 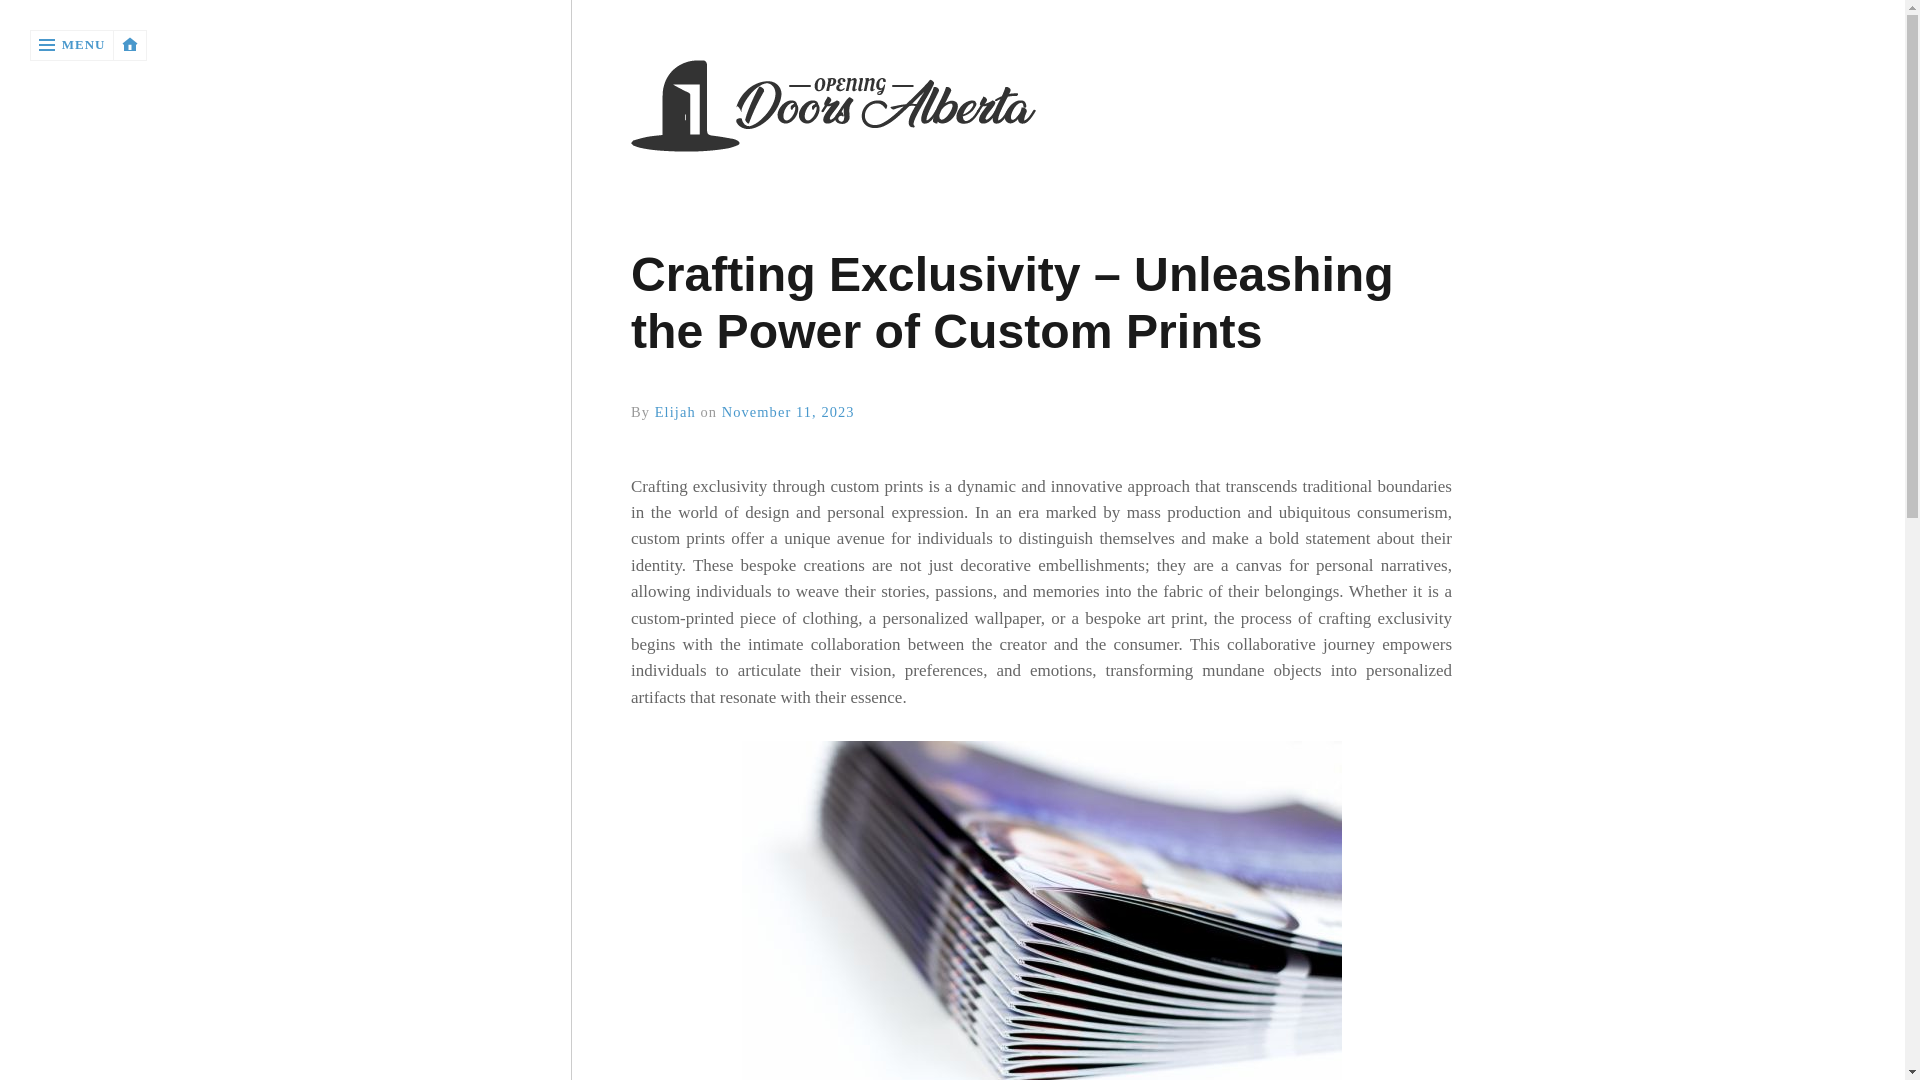 I want to click on Elijah, so click(x=674, y=412).